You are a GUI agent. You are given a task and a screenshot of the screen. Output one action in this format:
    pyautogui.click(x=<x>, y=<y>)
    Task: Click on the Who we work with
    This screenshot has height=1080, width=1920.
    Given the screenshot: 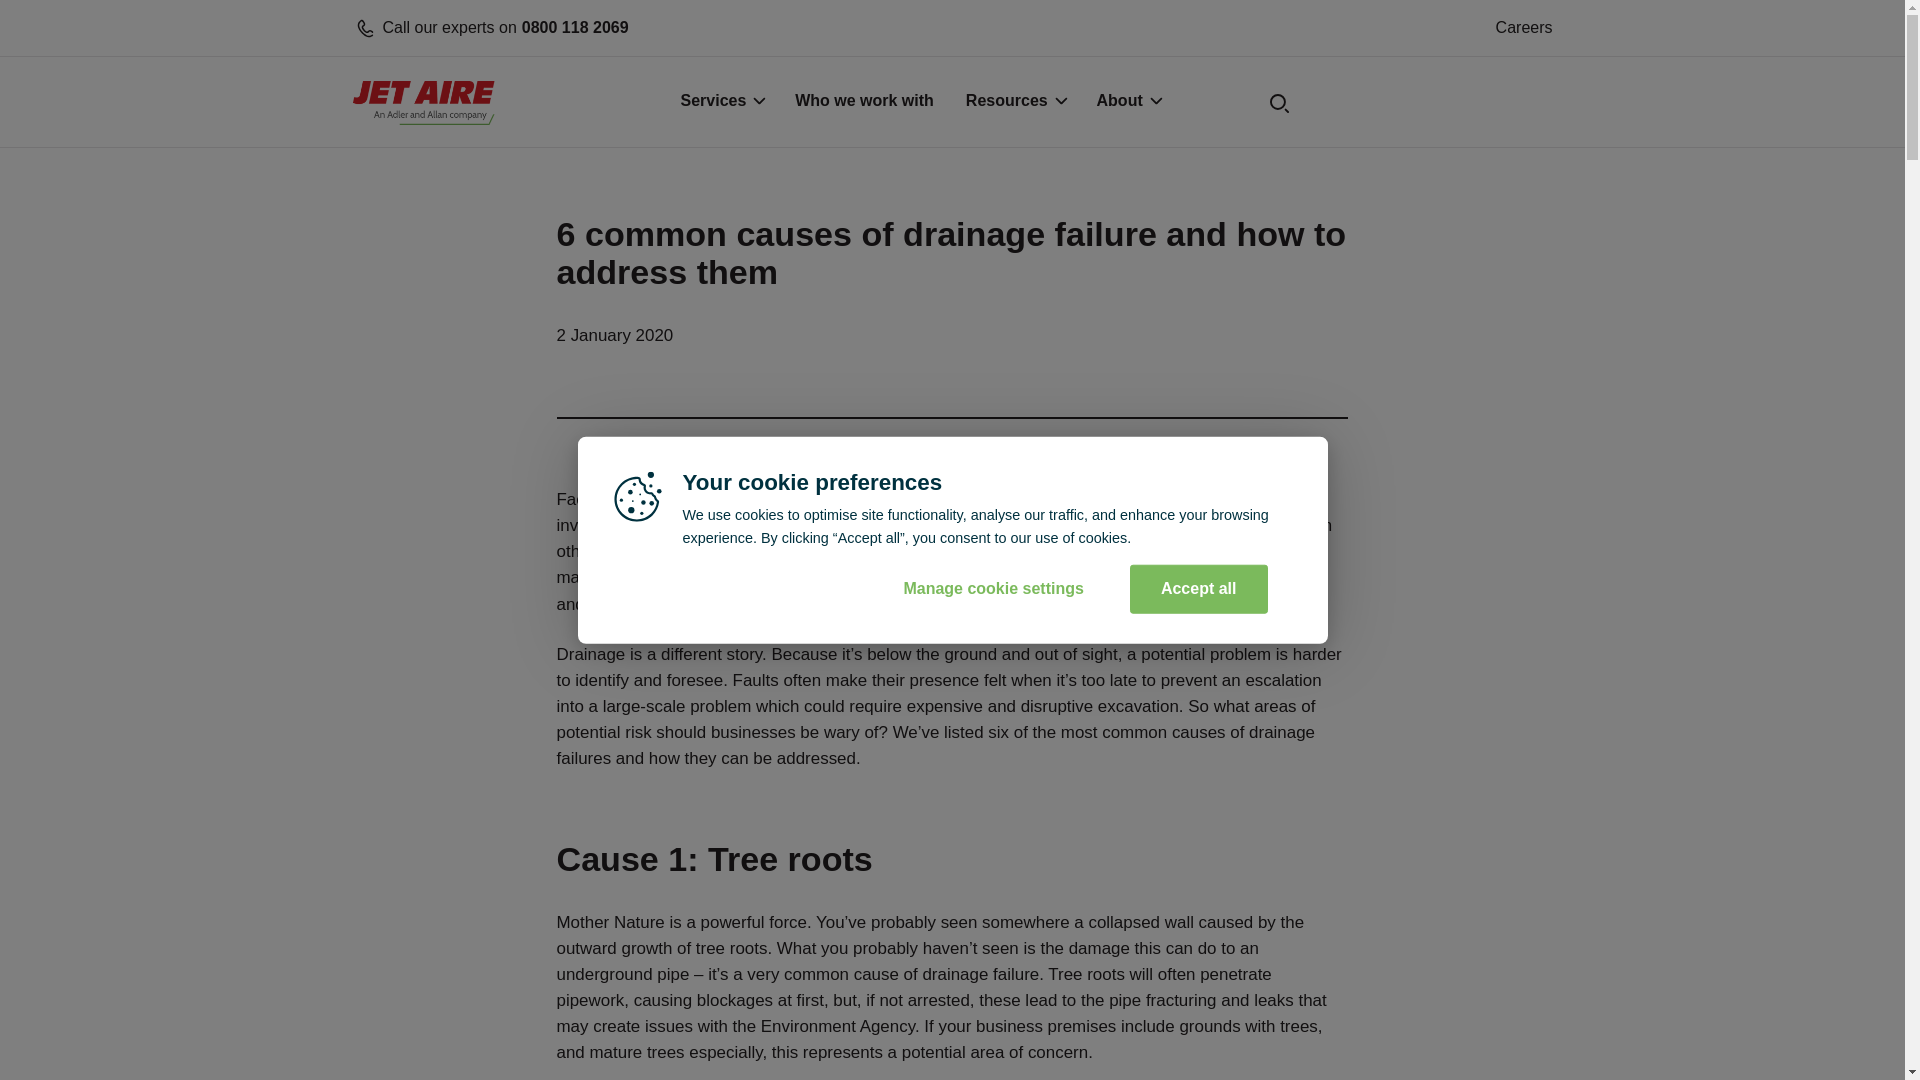 What is the action you would take?
    pyautogui.click(x=864, y=103)
    